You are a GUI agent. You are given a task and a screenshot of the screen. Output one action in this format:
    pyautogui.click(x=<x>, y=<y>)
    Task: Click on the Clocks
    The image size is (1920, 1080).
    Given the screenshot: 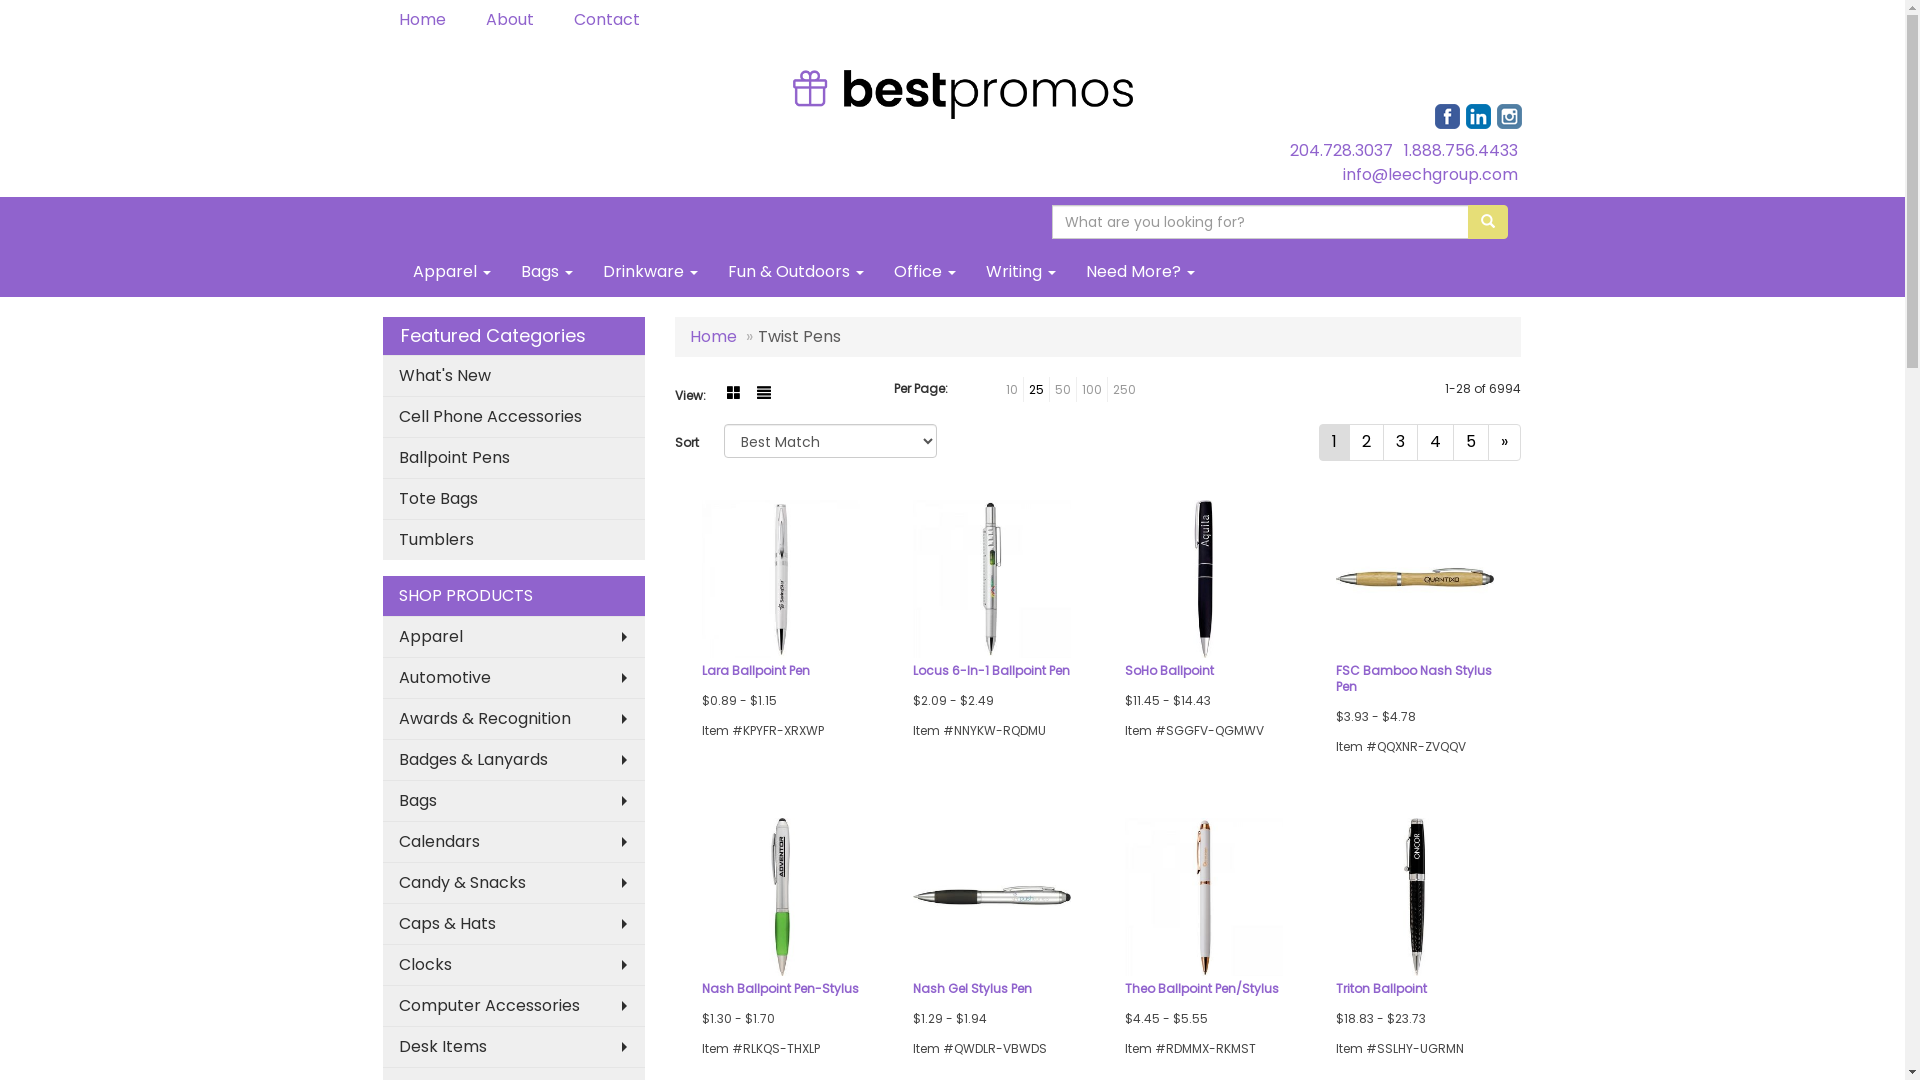 What is the action you would take?
    pyautogui.click(x=514, y=964)
    